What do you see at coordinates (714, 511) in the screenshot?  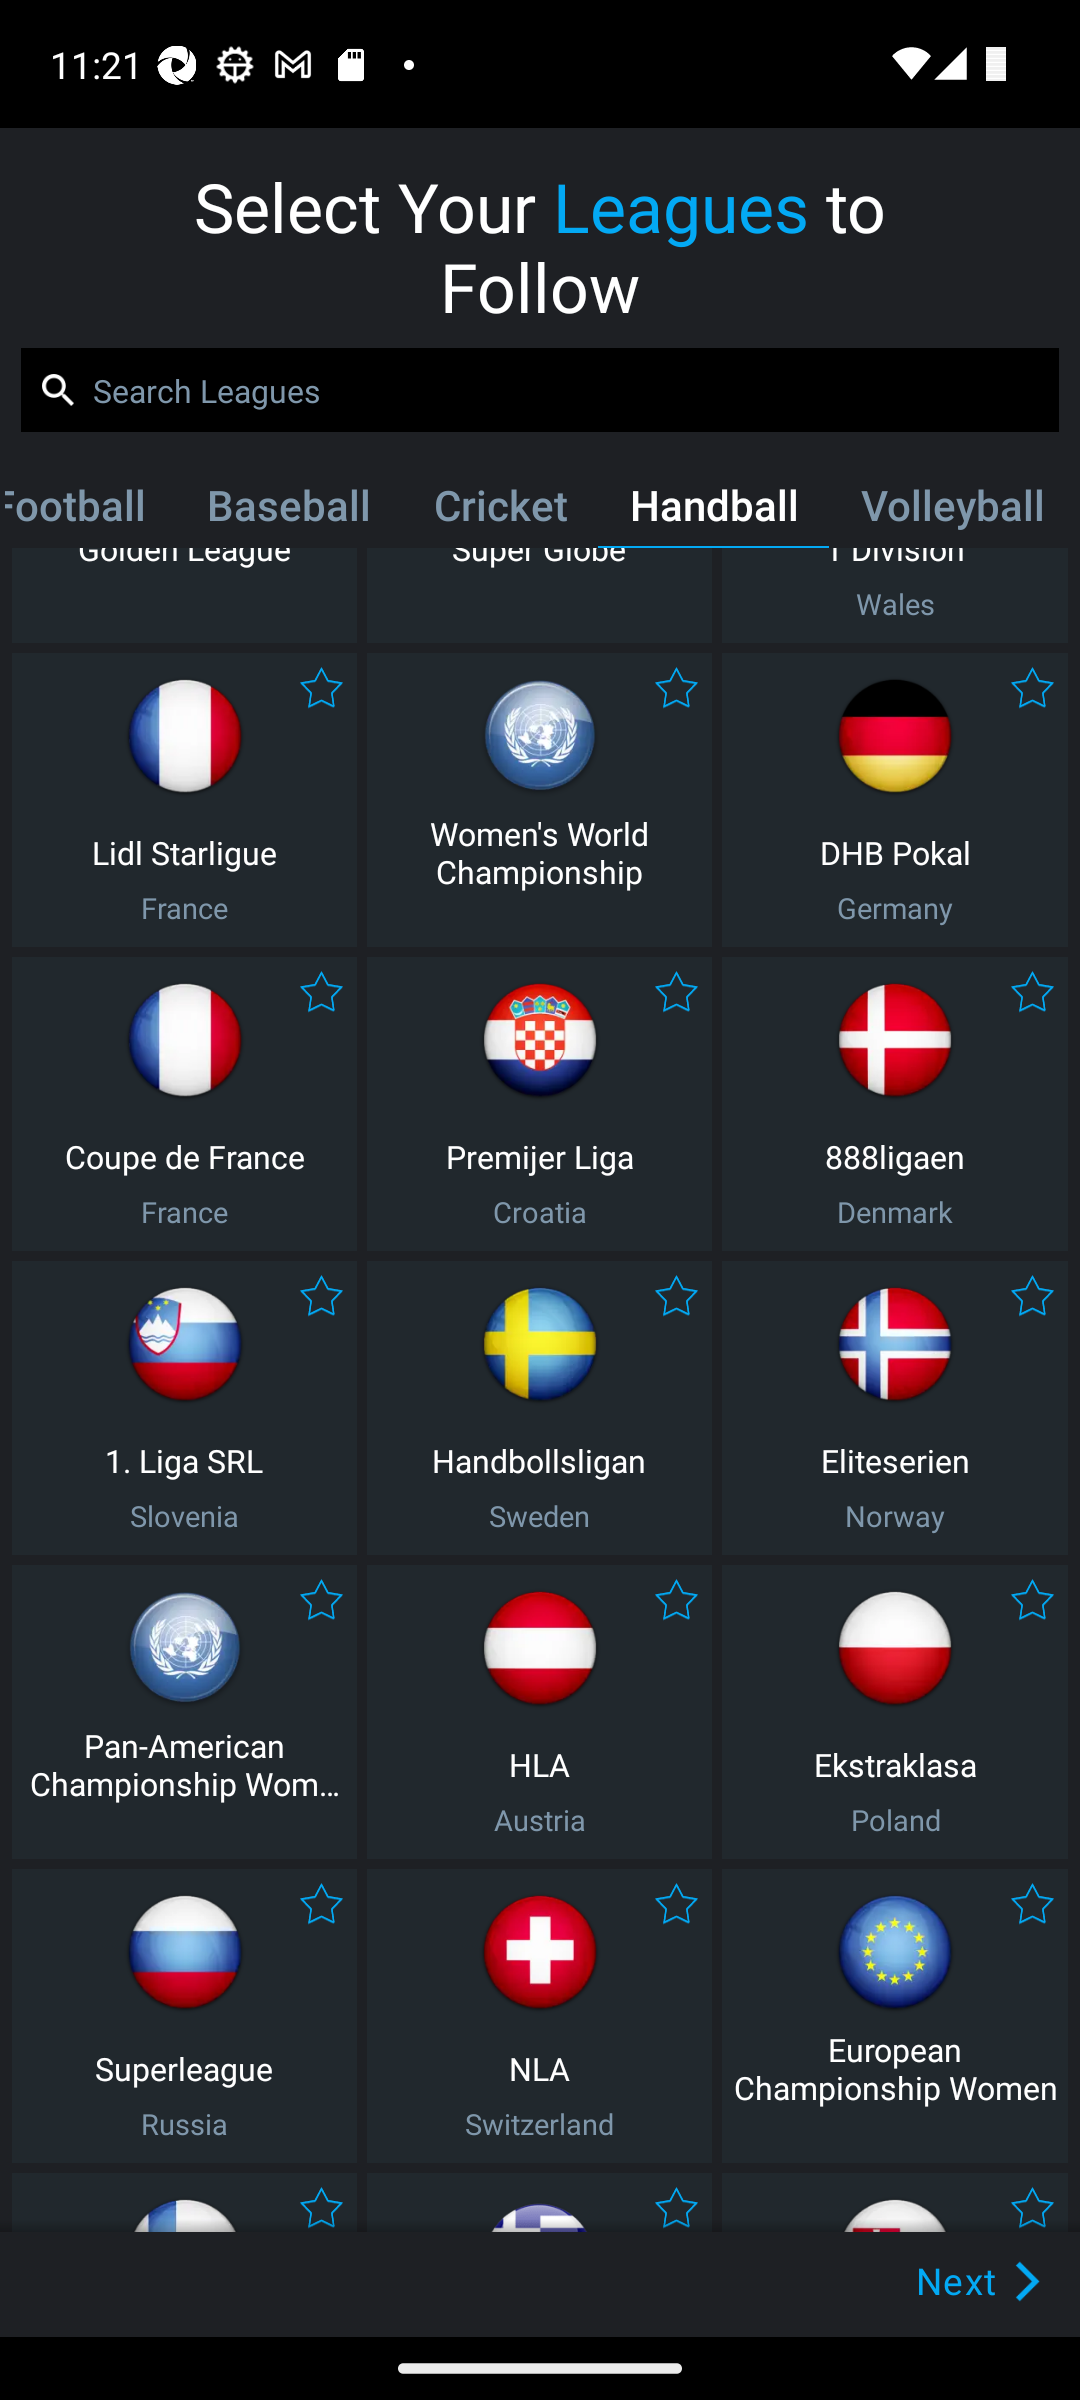 I see `Handball` at bounding box center [714, 511].